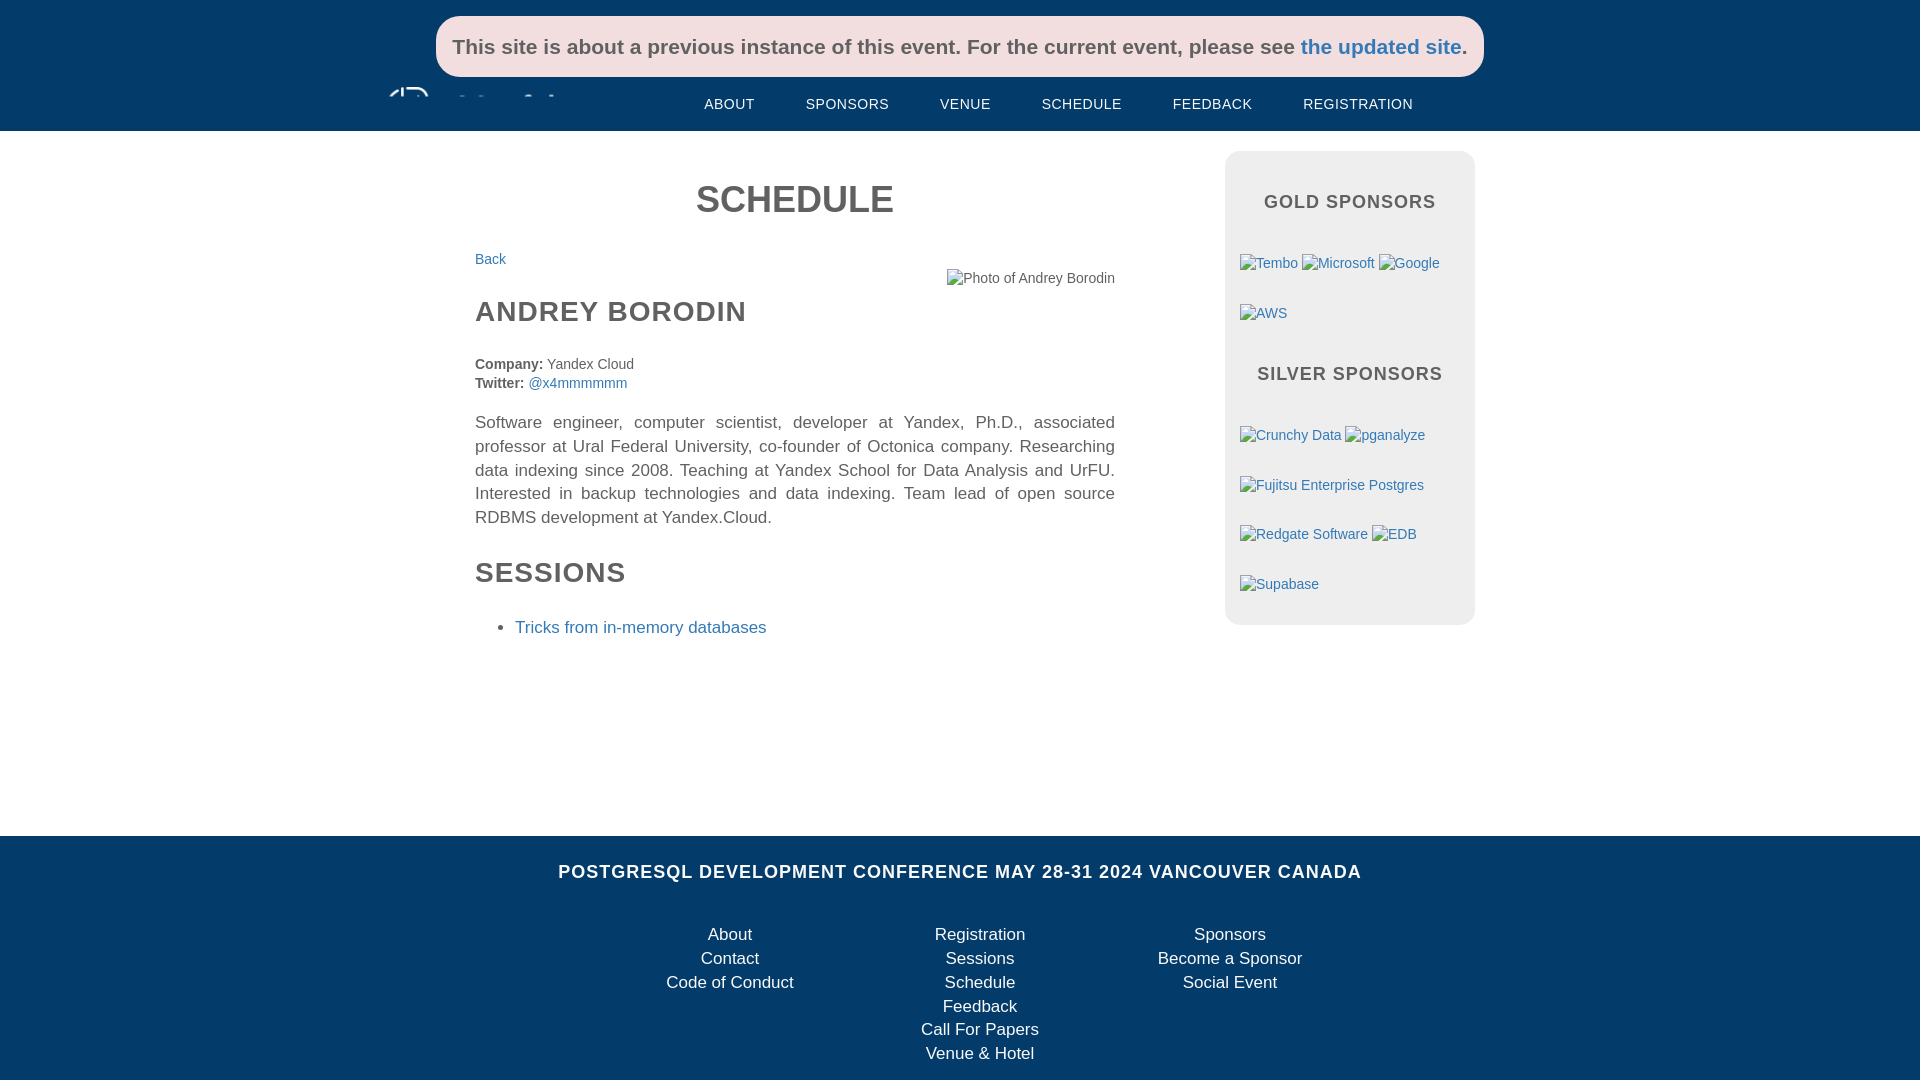  What do you see at coordinates (729, 104) in the screenshot?
I see `ABOUT` at bounding box center [729, 104].